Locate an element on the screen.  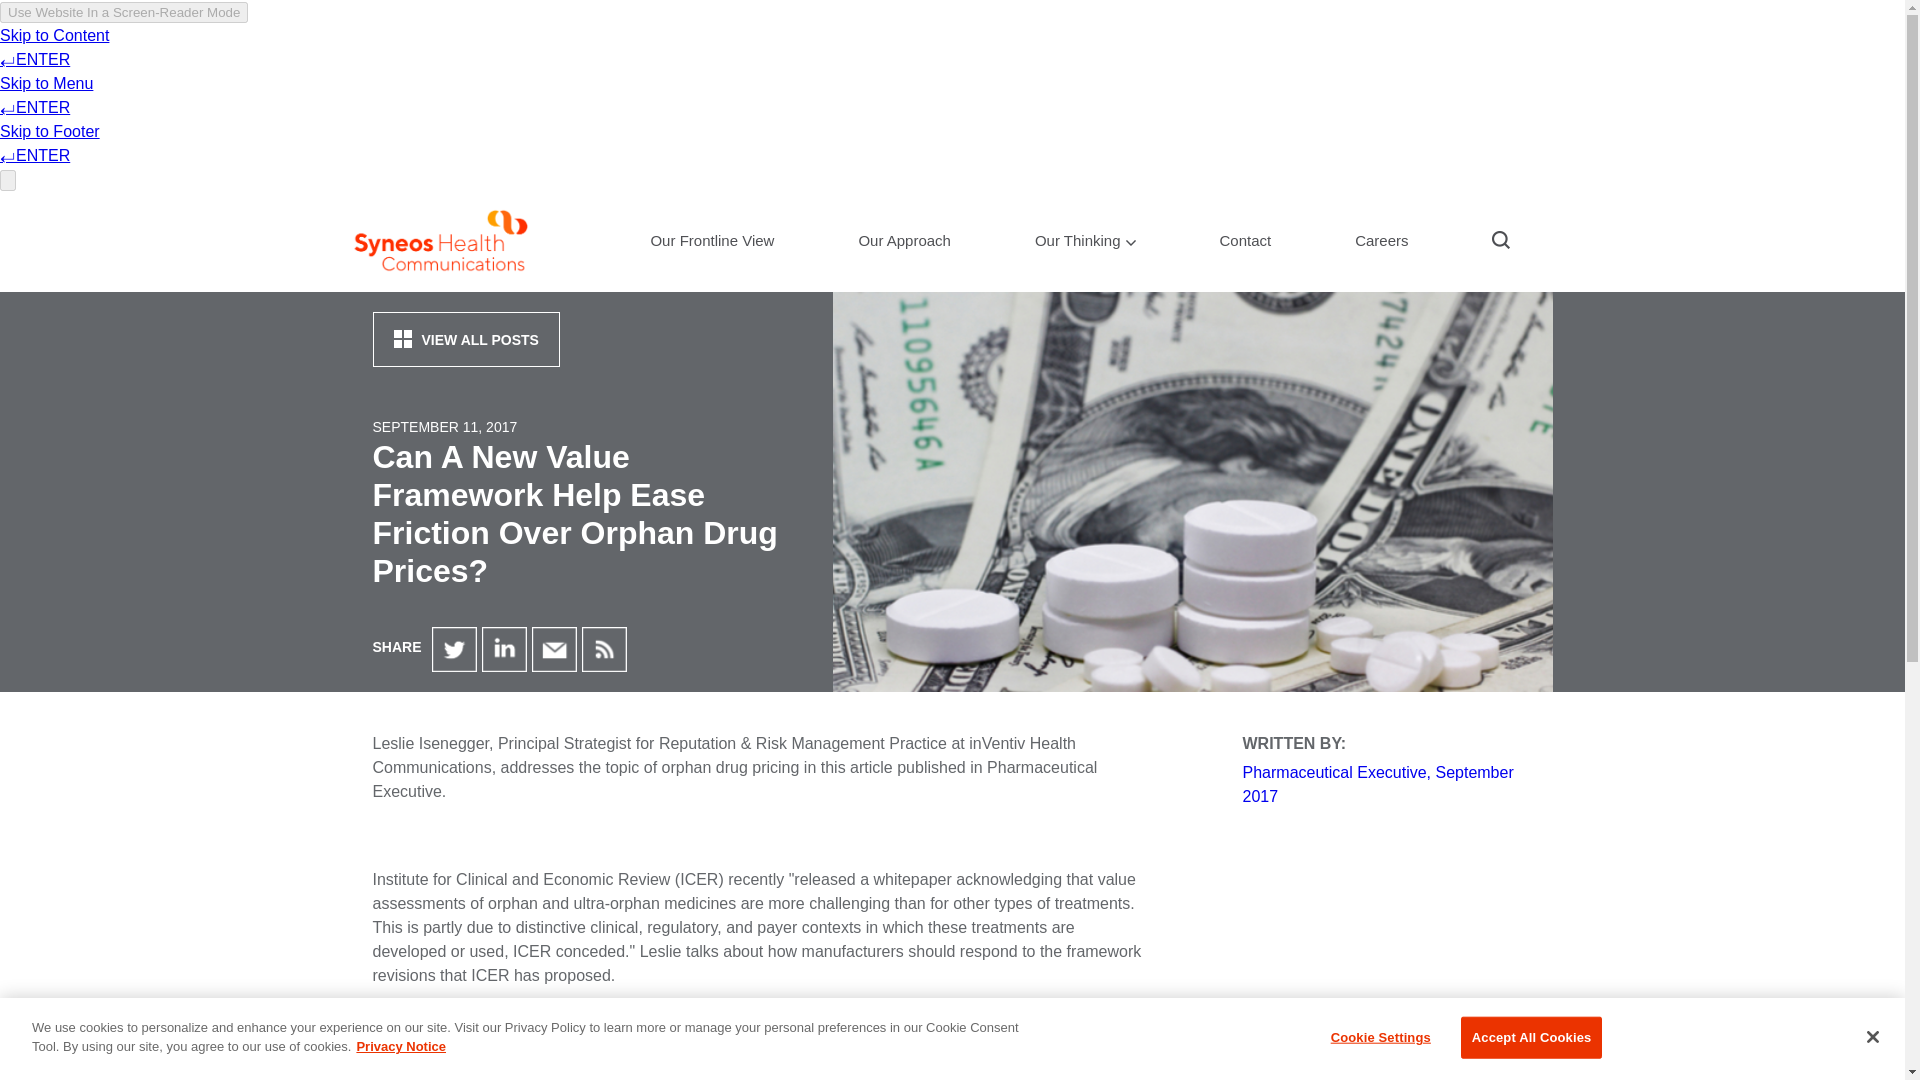
Pharmaceutical Executive, September 2017 is located at coordinates (1377, 784).